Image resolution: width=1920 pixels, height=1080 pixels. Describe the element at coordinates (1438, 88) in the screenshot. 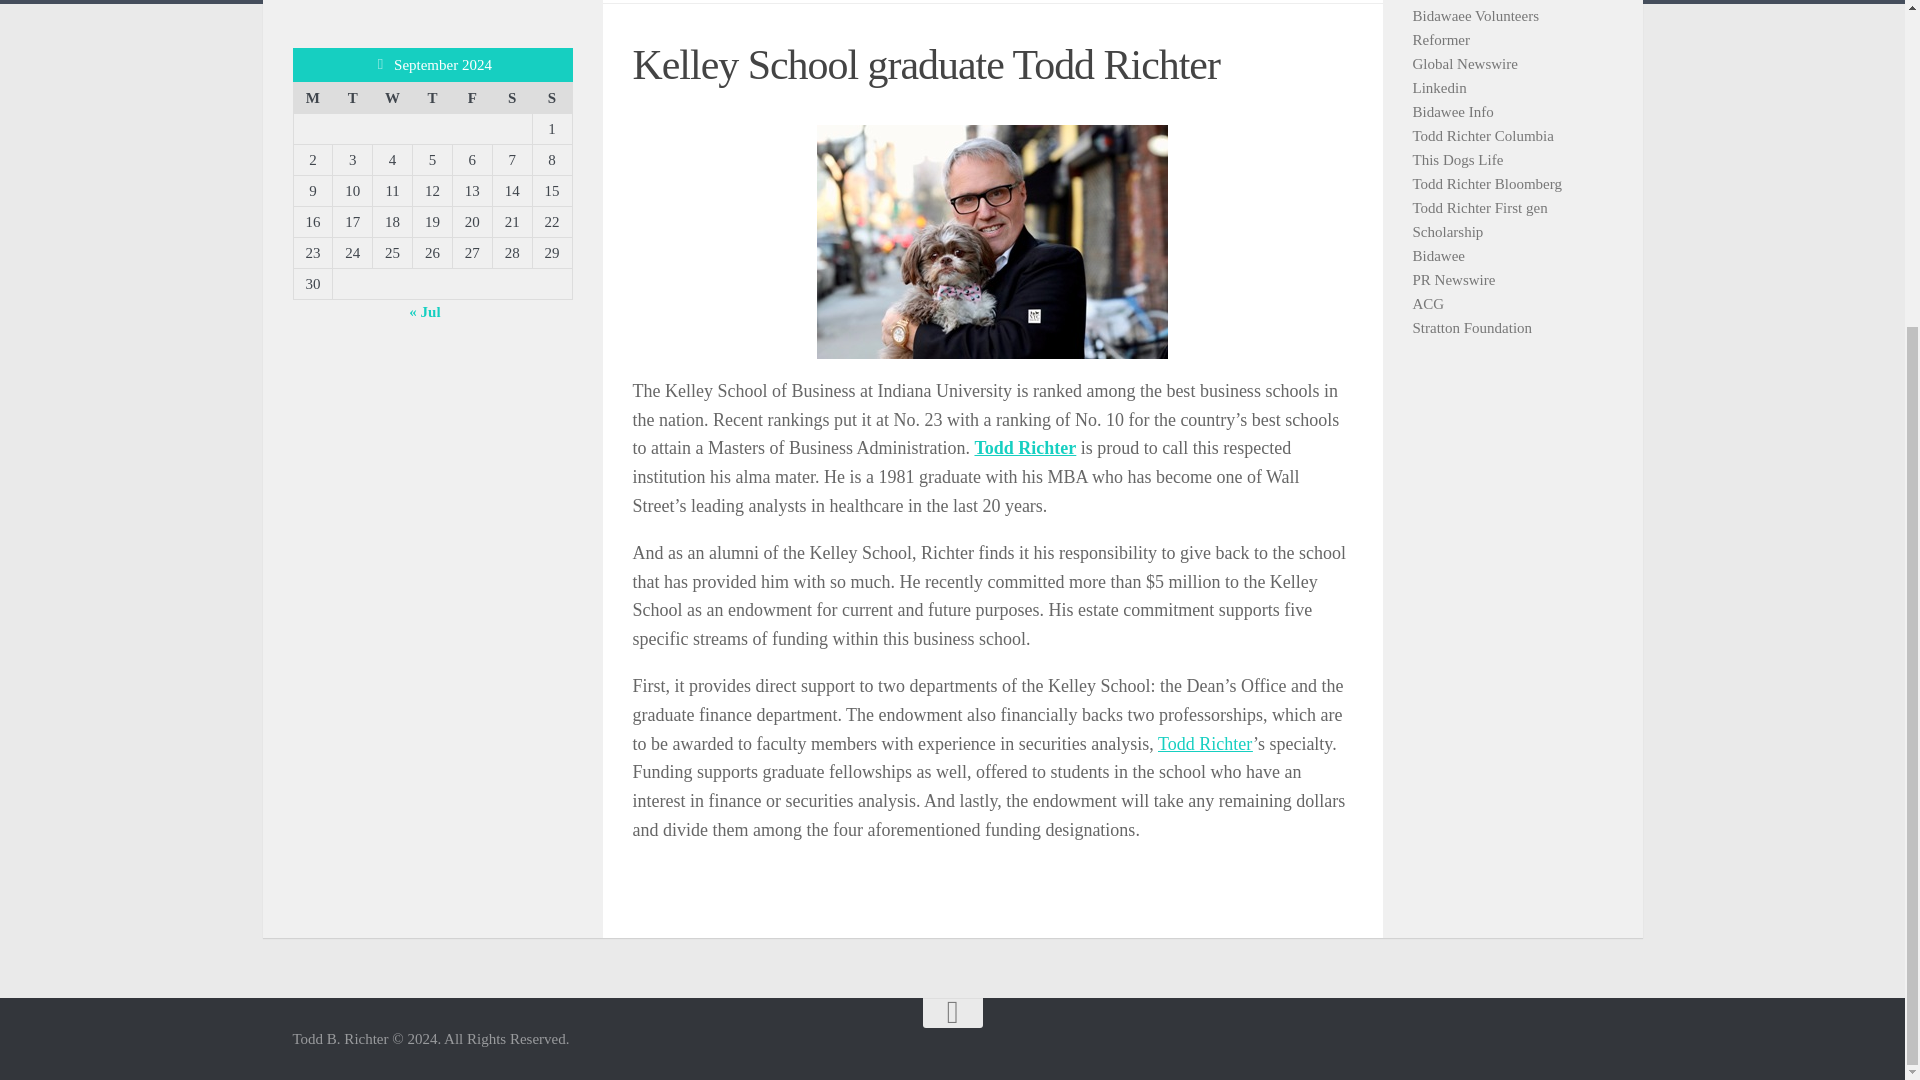

I see `Linkedin` at that location.